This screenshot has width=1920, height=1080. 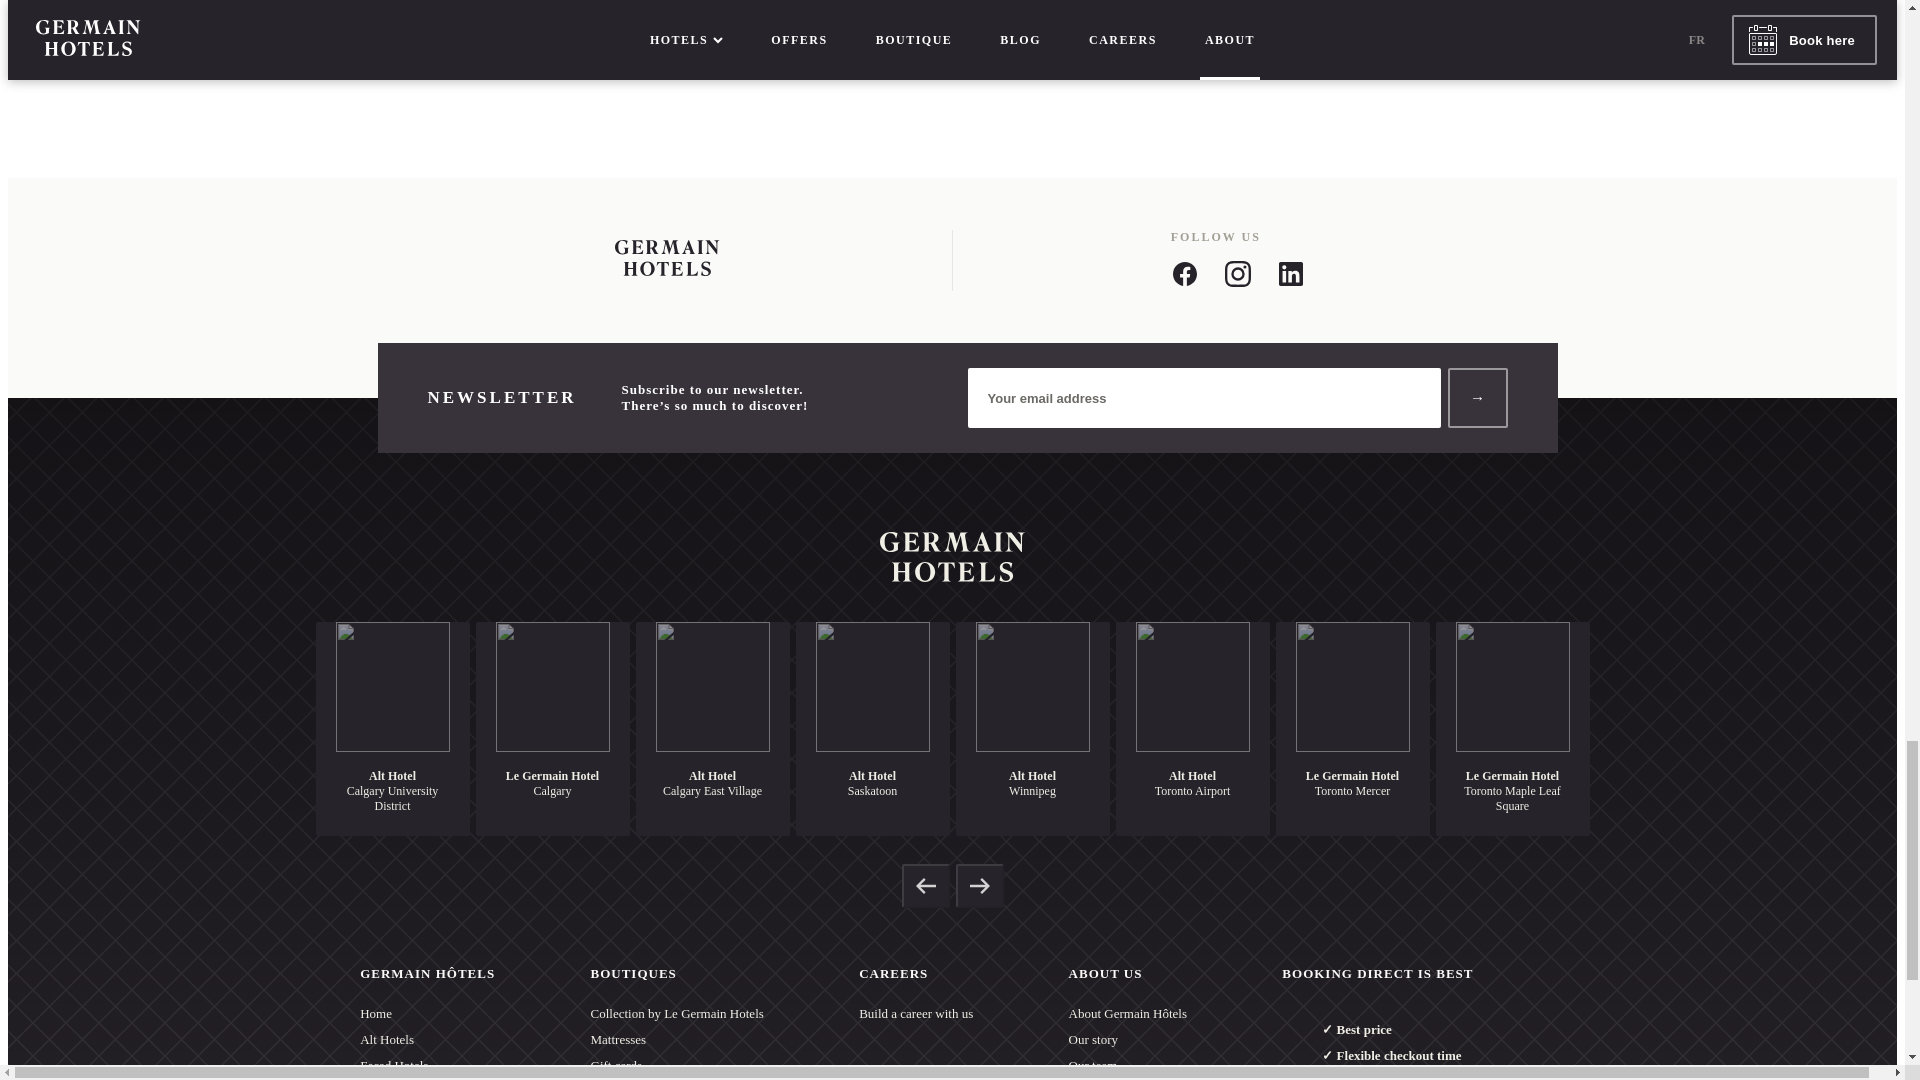 What do you see at coordinates (1128, 1040) in the screenshot?
I see `Our story` at bounding box center [1128, 1040].